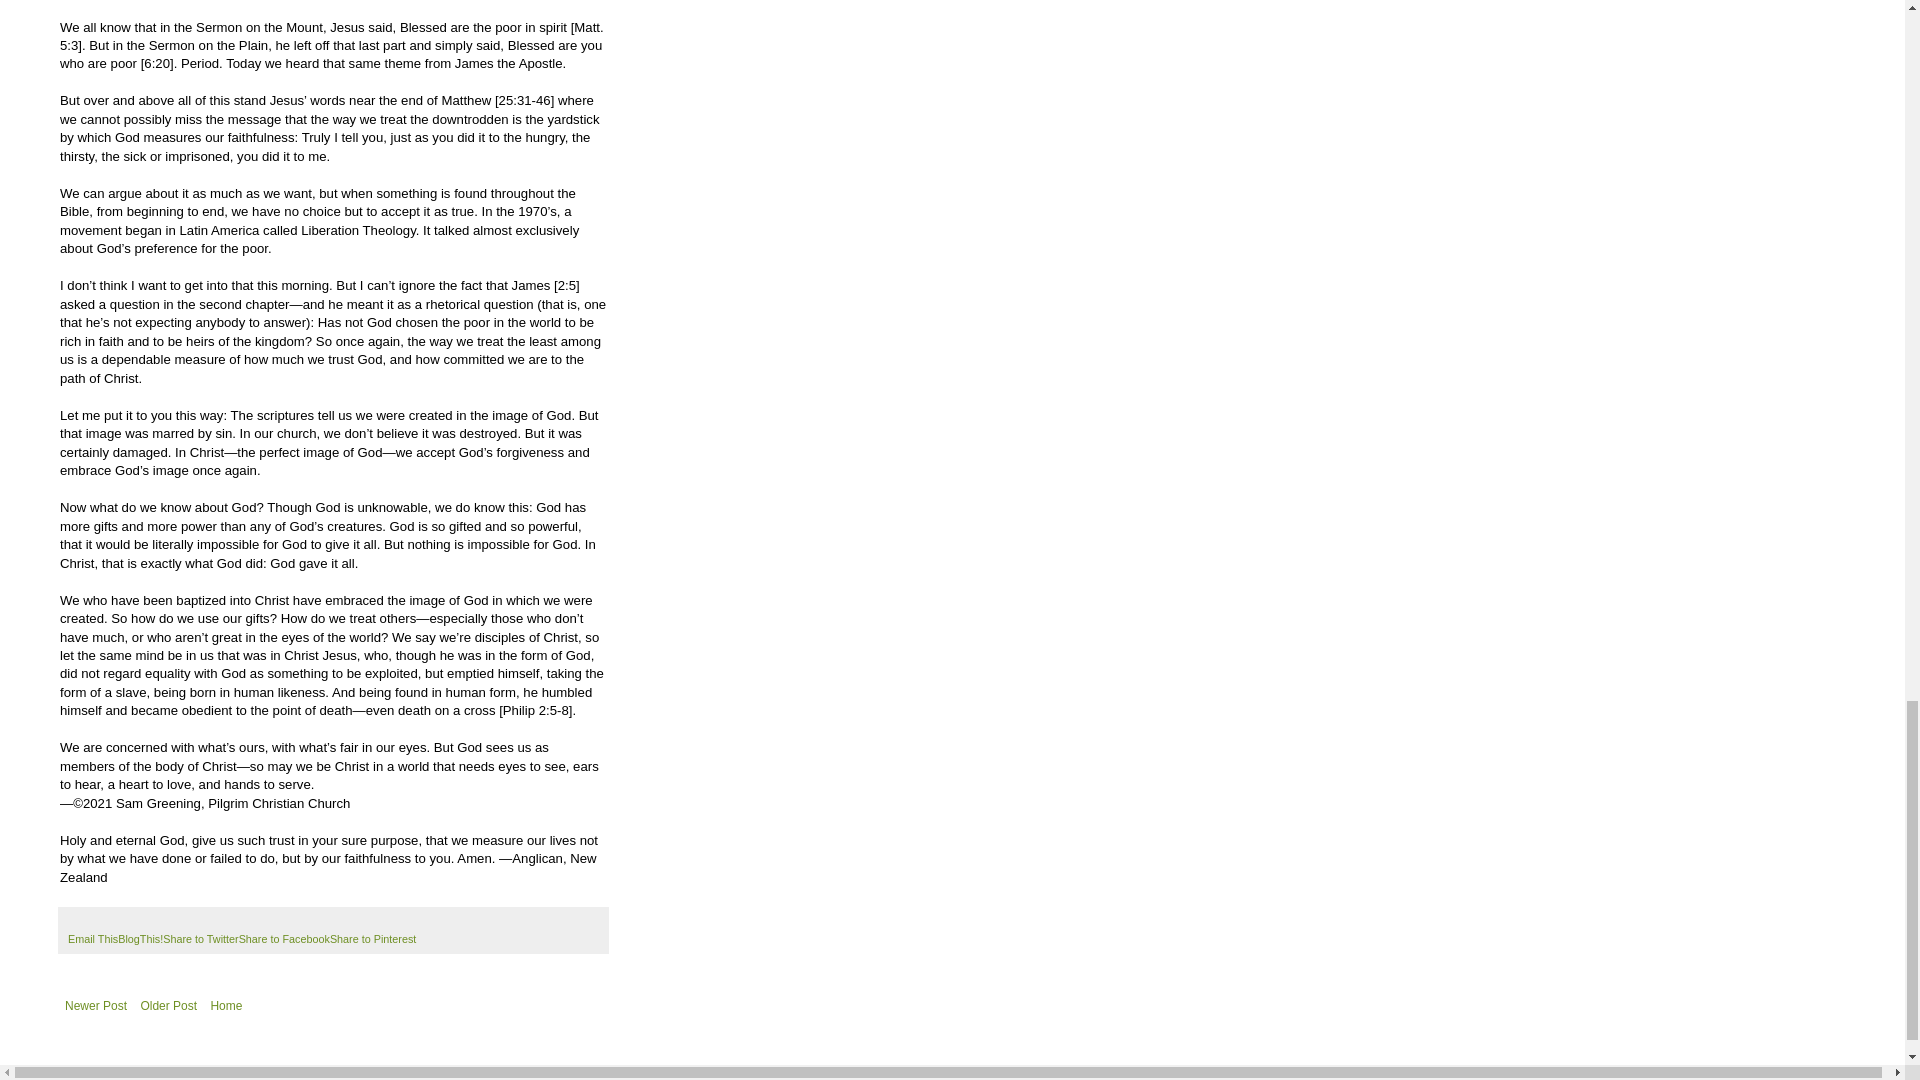  Describe the element at coordinates (76, 920) in the screenshot. I see `Email Post` at that location.